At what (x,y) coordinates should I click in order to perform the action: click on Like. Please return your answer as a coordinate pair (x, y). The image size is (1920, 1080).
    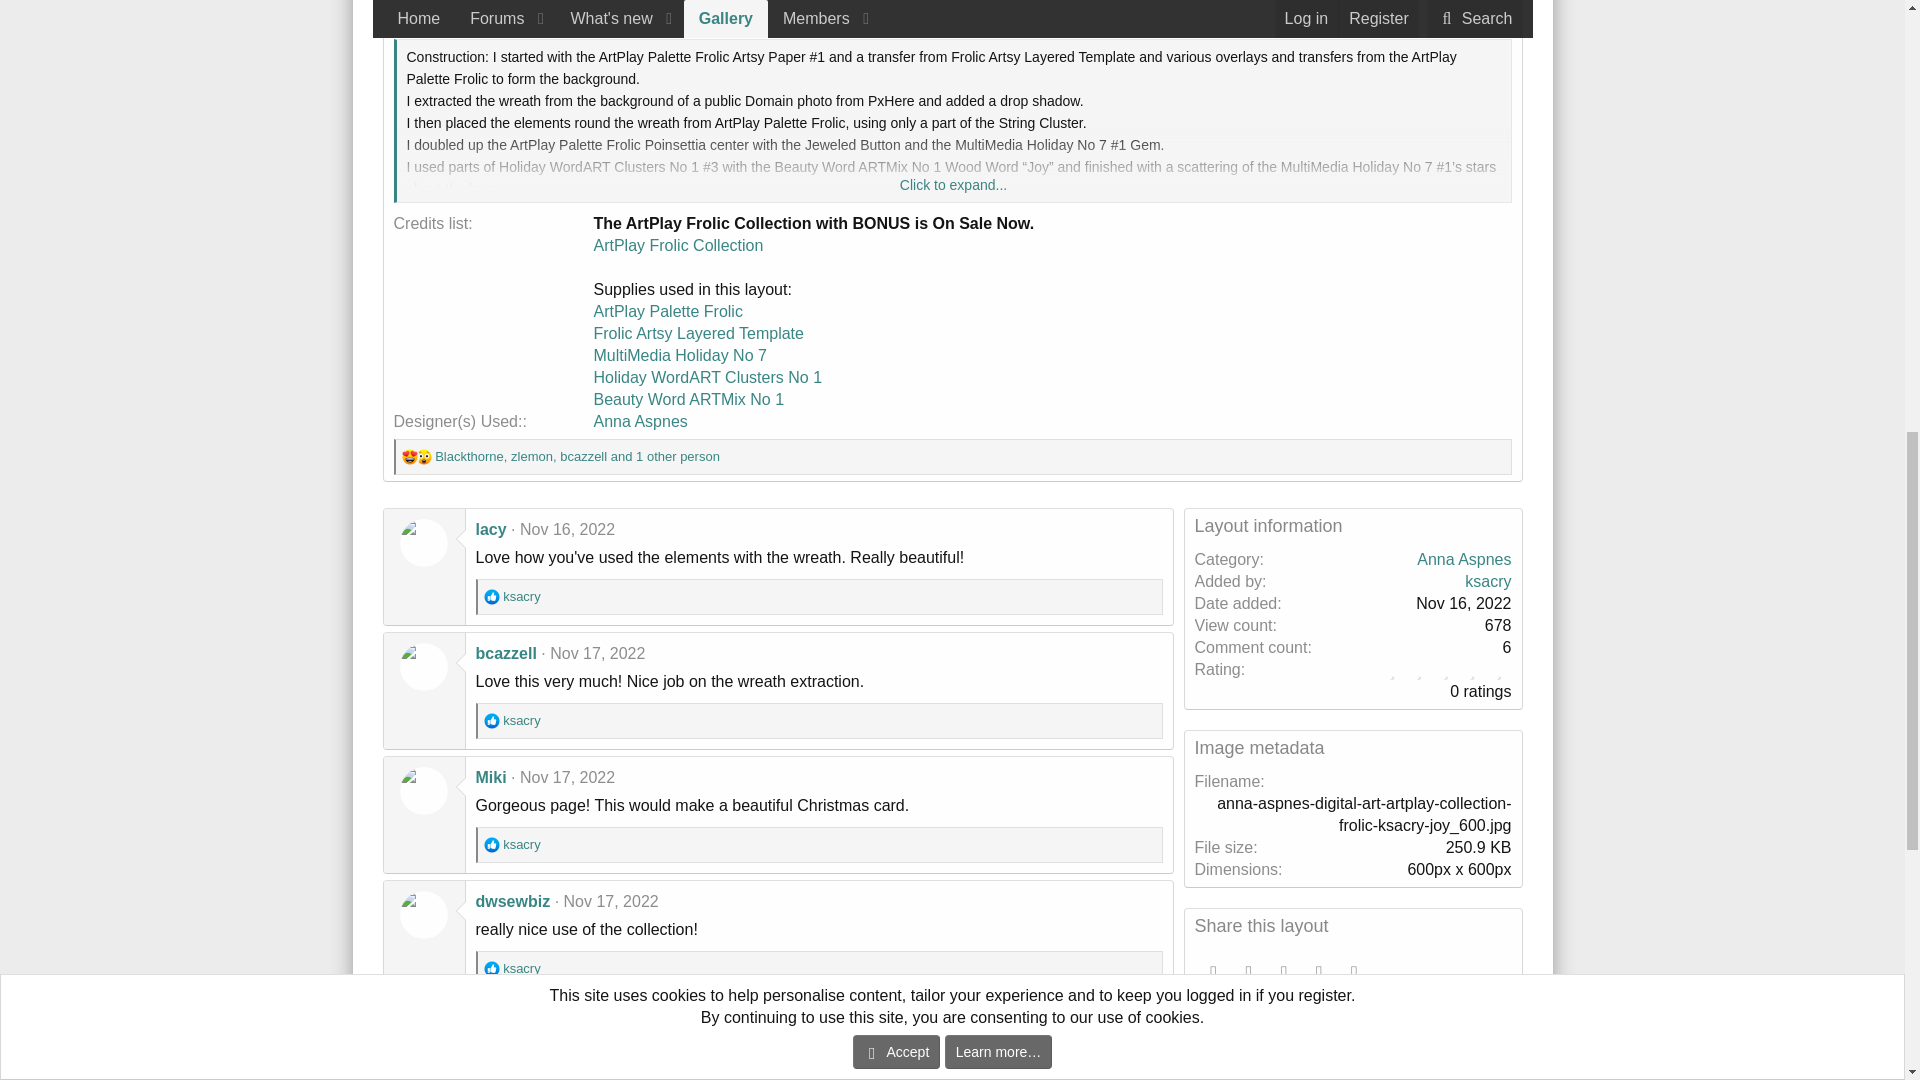
    Looking at the image, I should click on (491, 596).